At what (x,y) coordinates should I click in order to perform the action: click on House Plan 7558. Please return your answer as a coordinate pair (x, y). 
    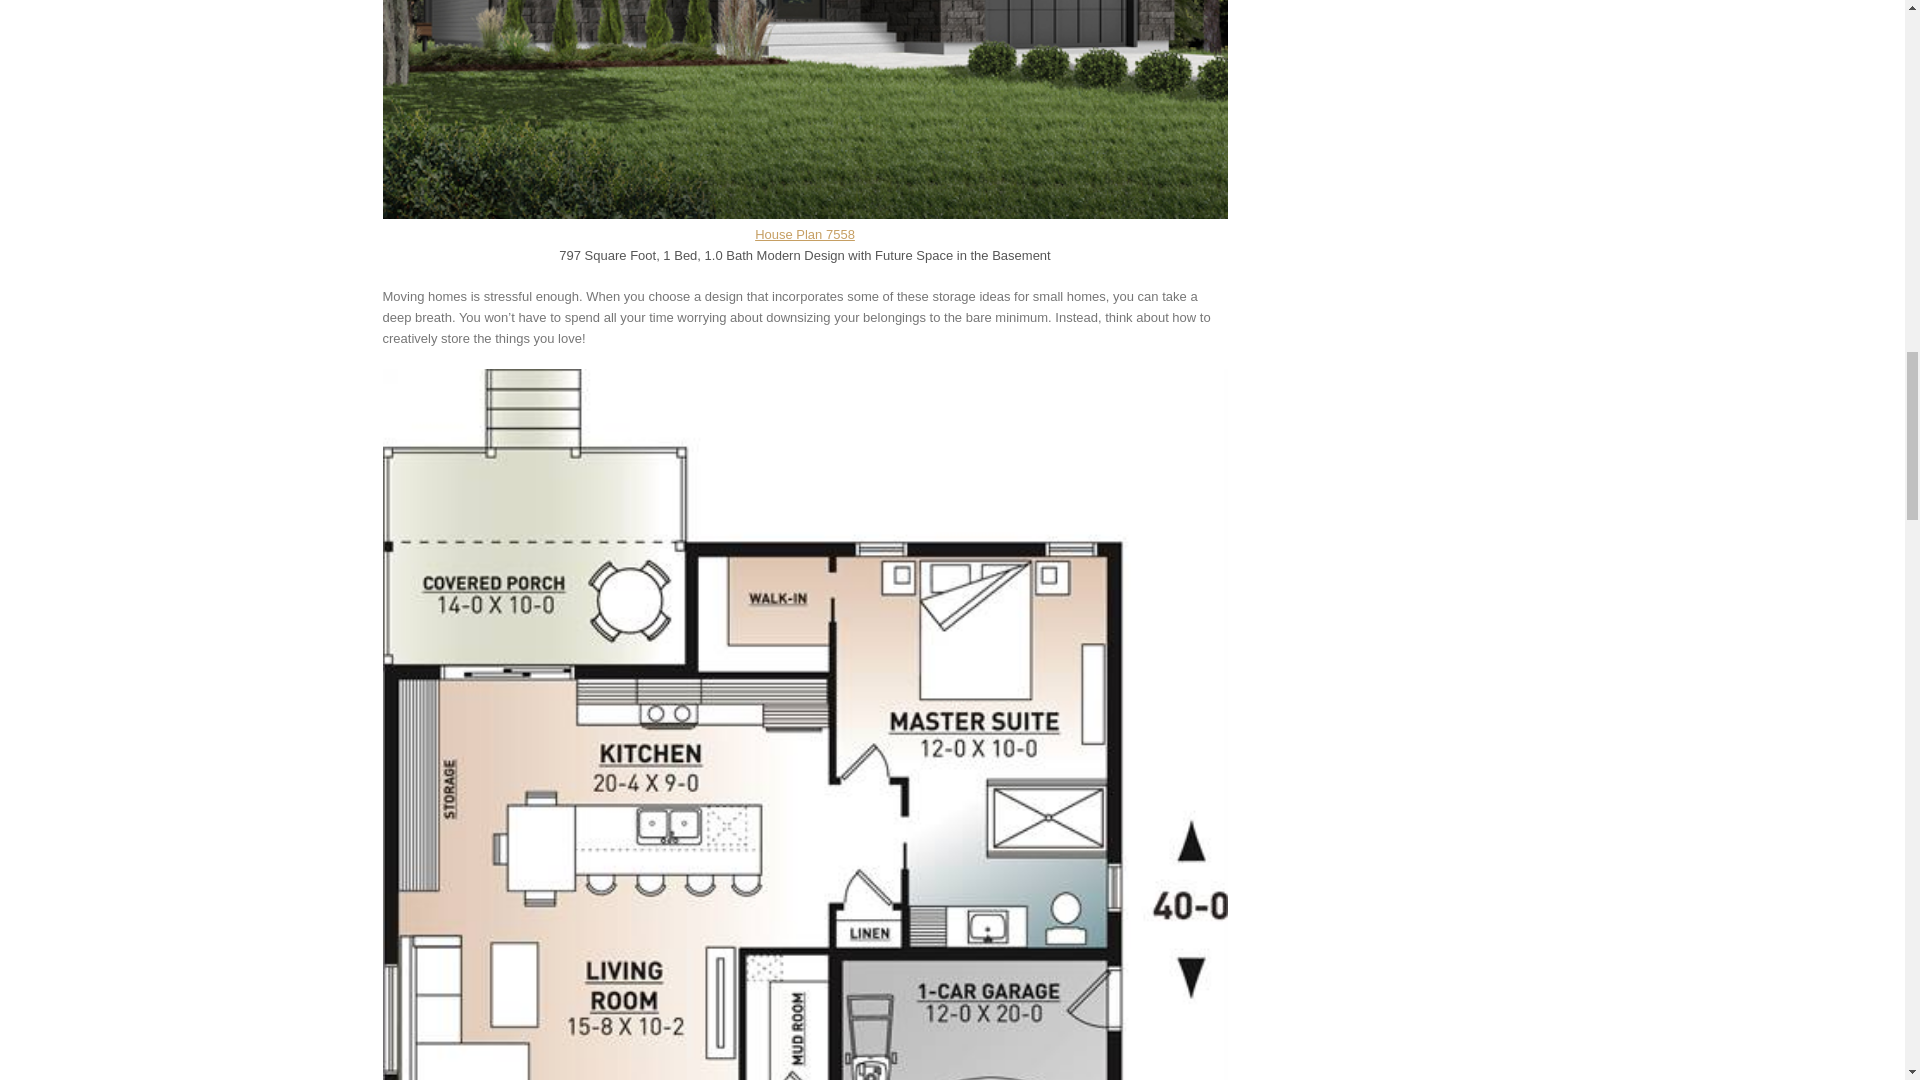
    Looking at the image, I should click on (804, 234).